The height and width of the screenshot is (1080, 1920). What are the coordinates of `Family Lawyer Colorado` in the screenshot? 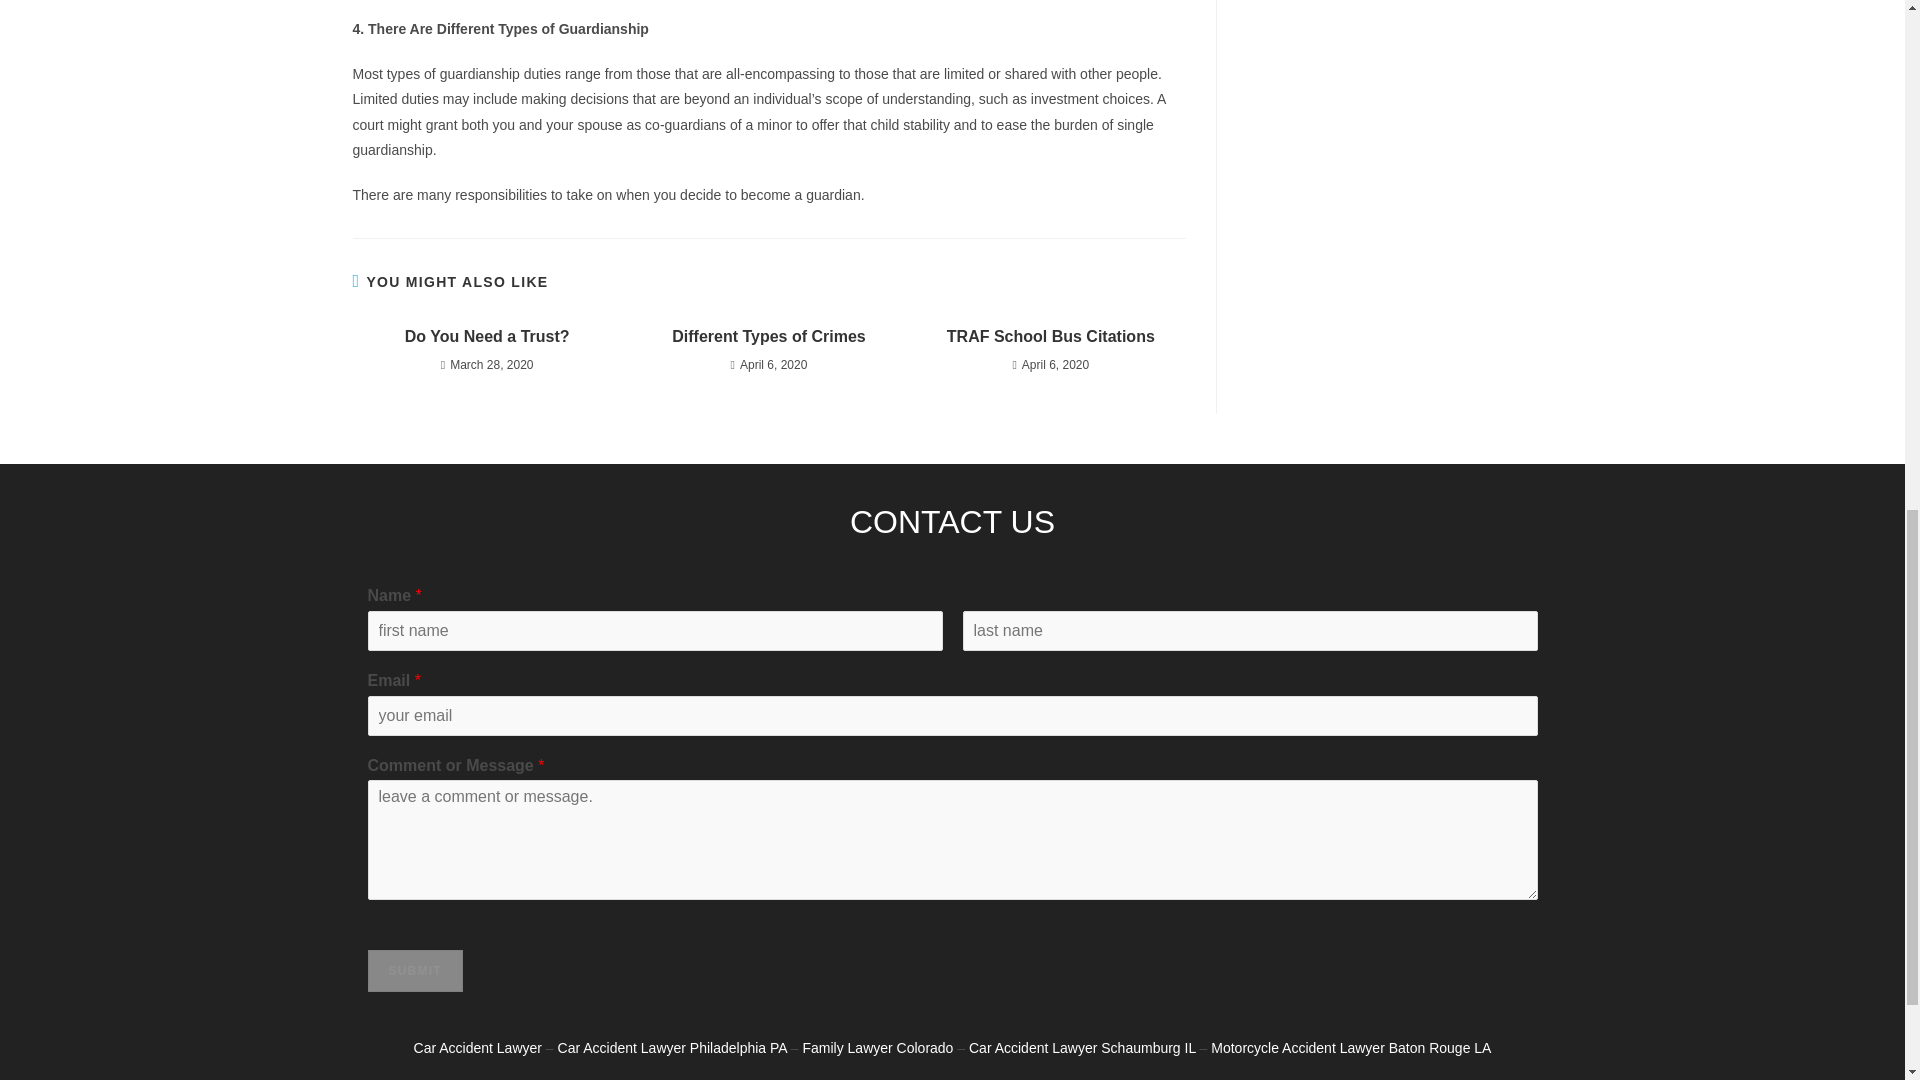 It's located at (877, 1048).